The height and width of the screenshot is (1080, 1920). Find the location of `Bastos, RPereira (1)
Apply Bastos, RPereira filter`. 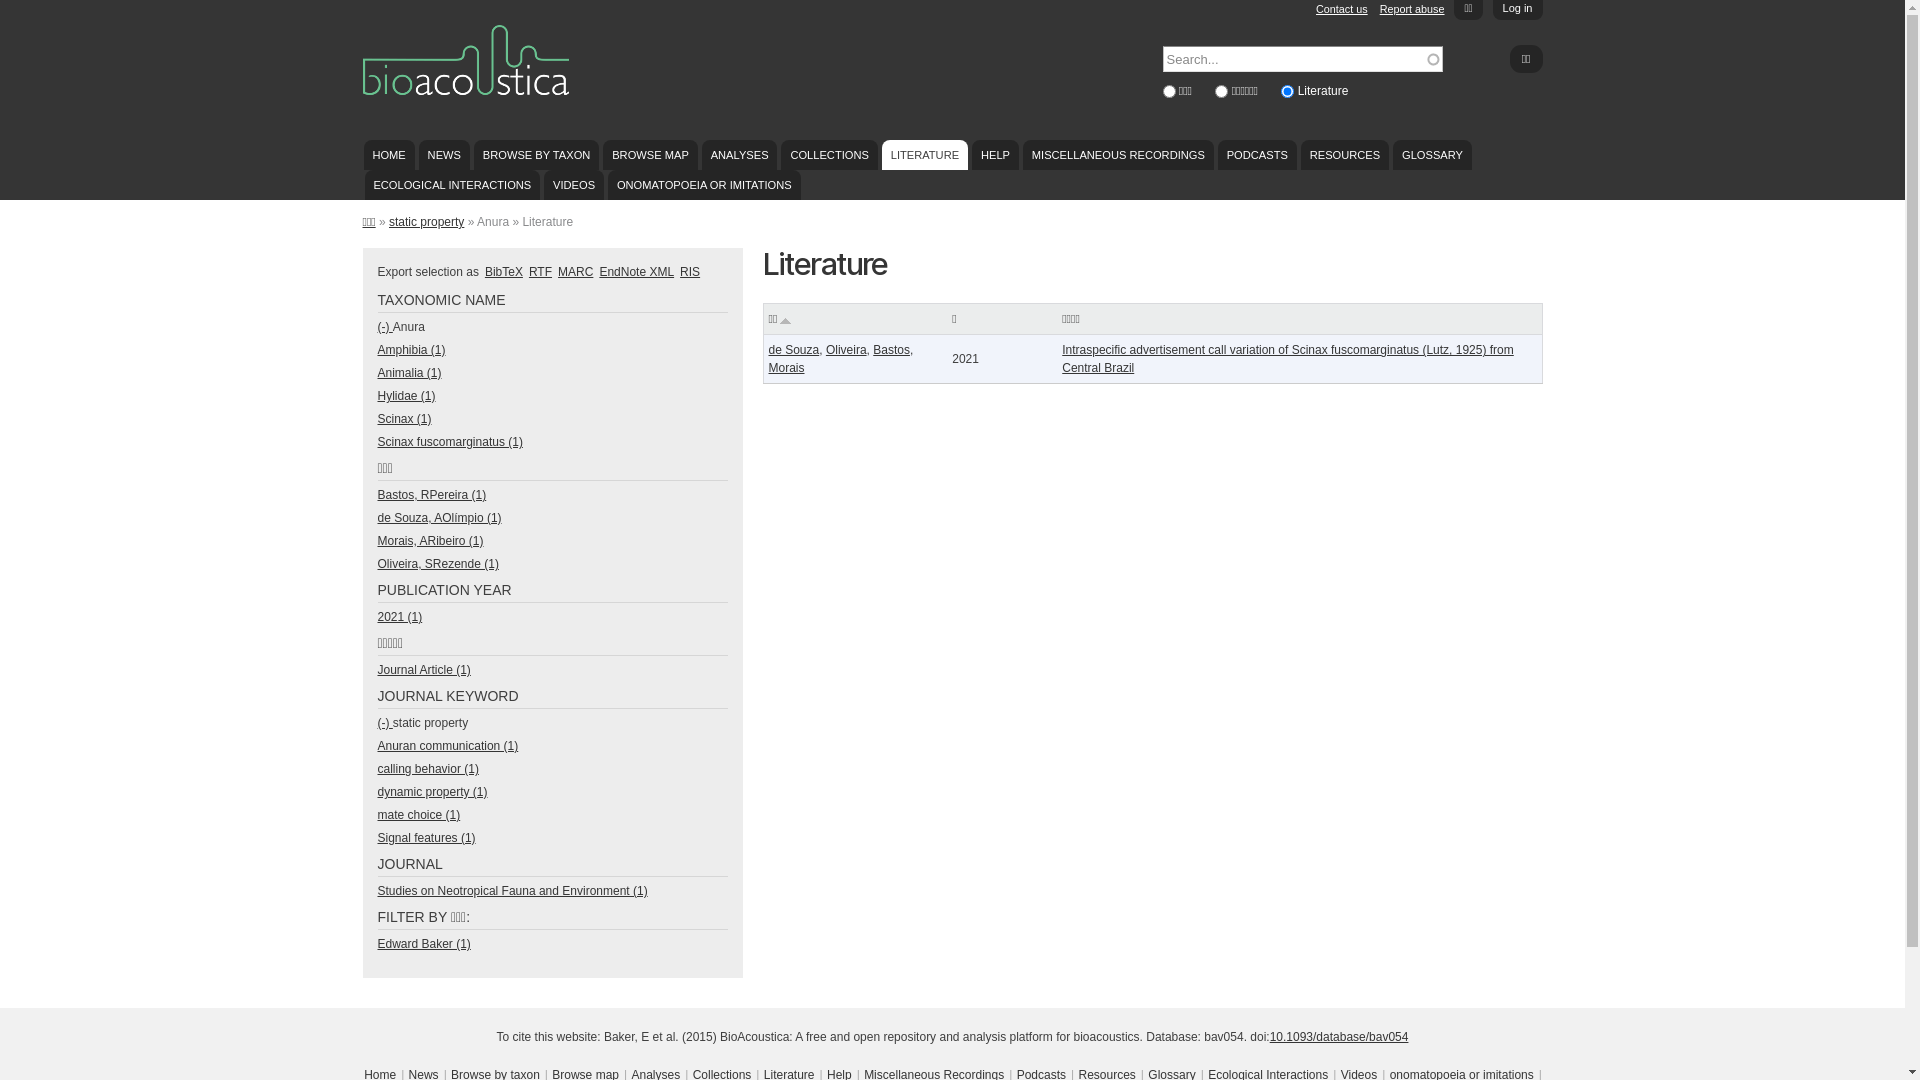

Bastos, RPereira (1)
Apply Bastos, RPereira filter is located at coordinates (432, 495).